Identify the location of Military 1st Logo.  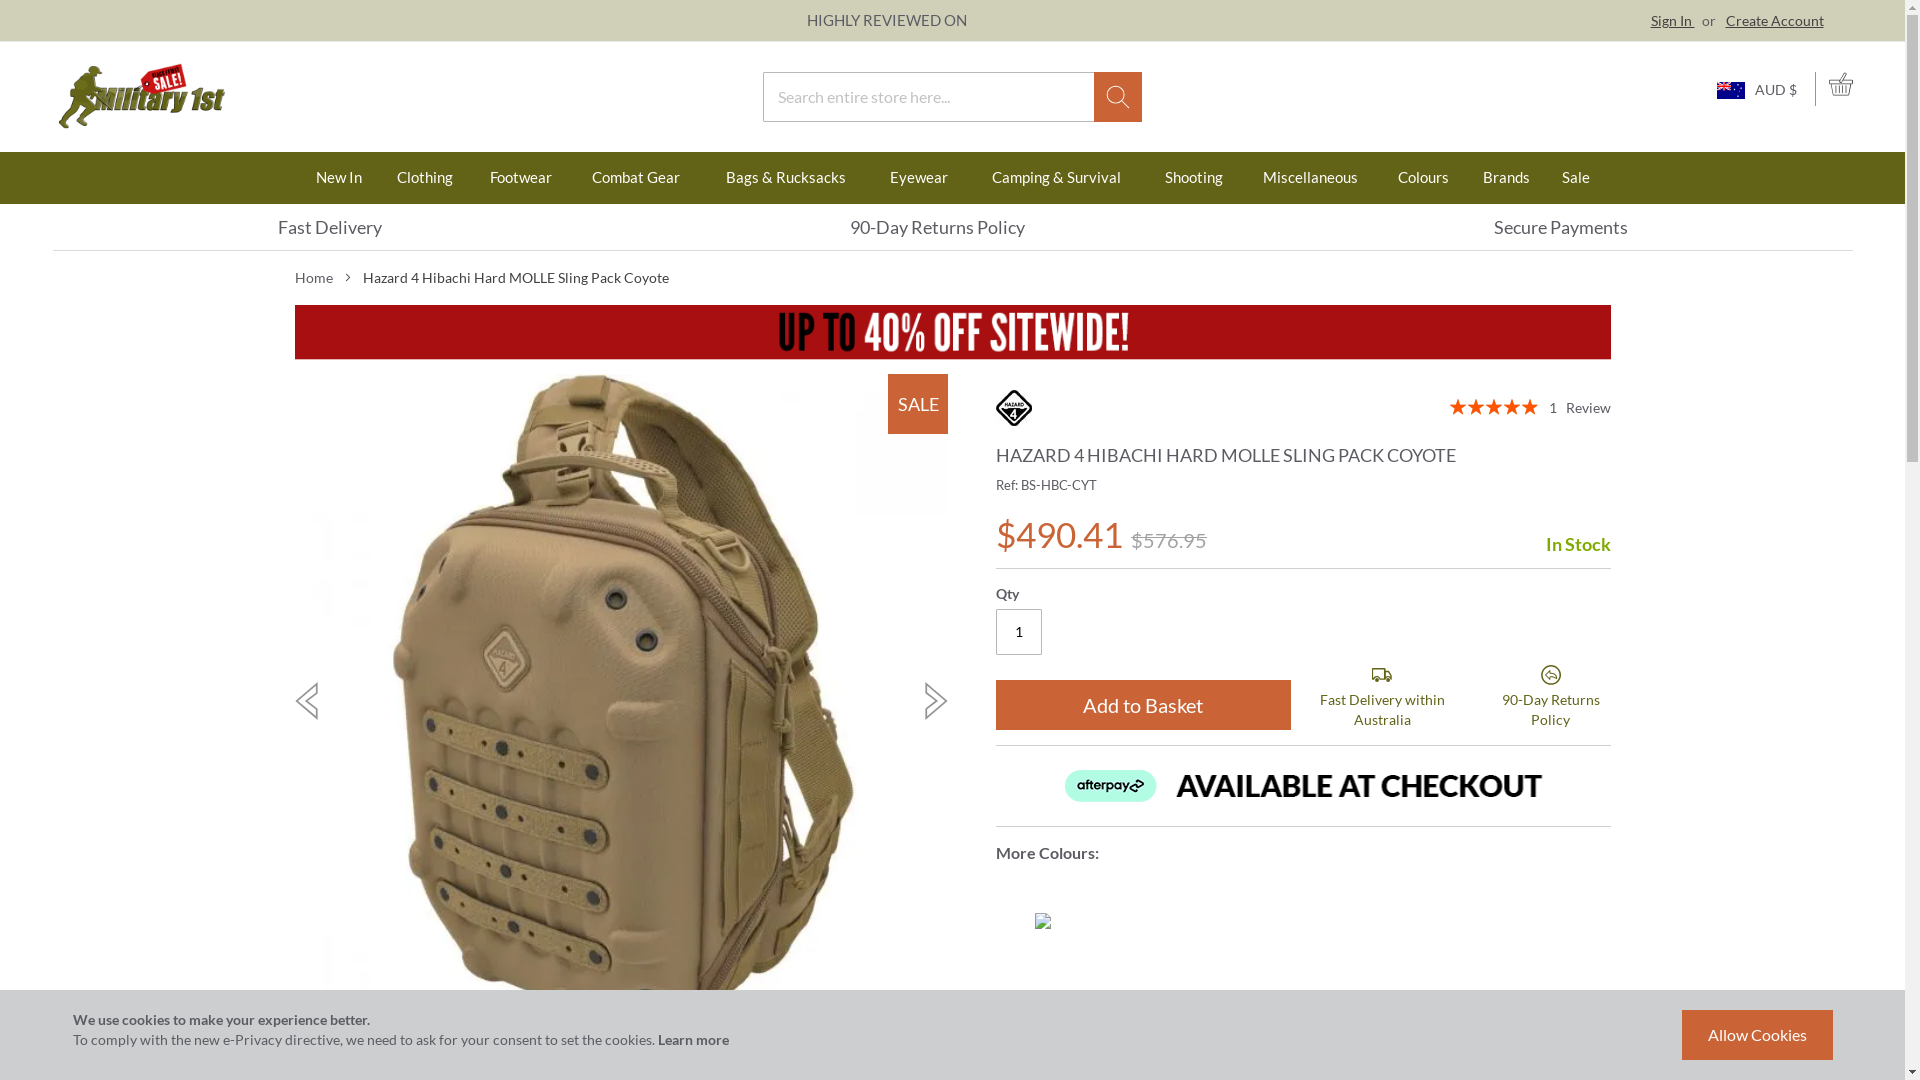
(141, 97).